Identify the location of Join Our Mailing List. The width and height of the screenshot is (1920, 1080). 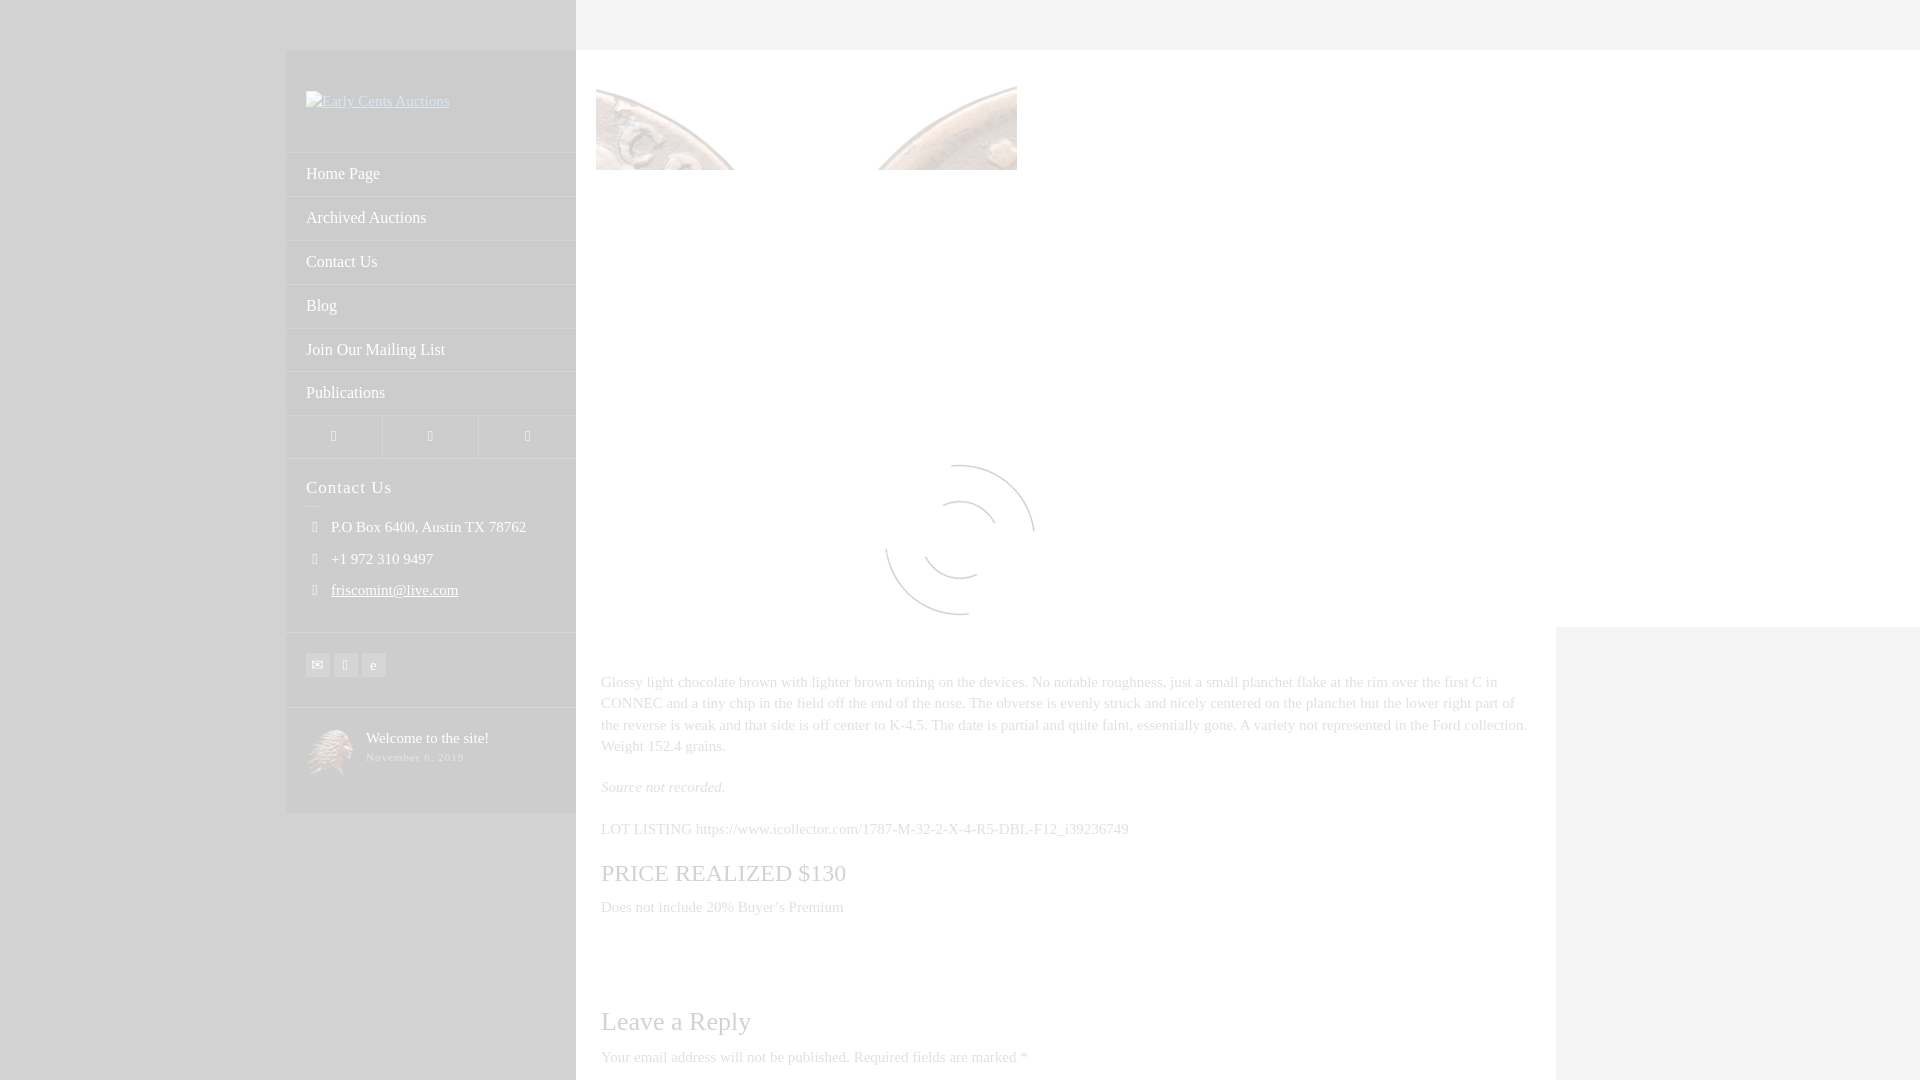
(431, 350).